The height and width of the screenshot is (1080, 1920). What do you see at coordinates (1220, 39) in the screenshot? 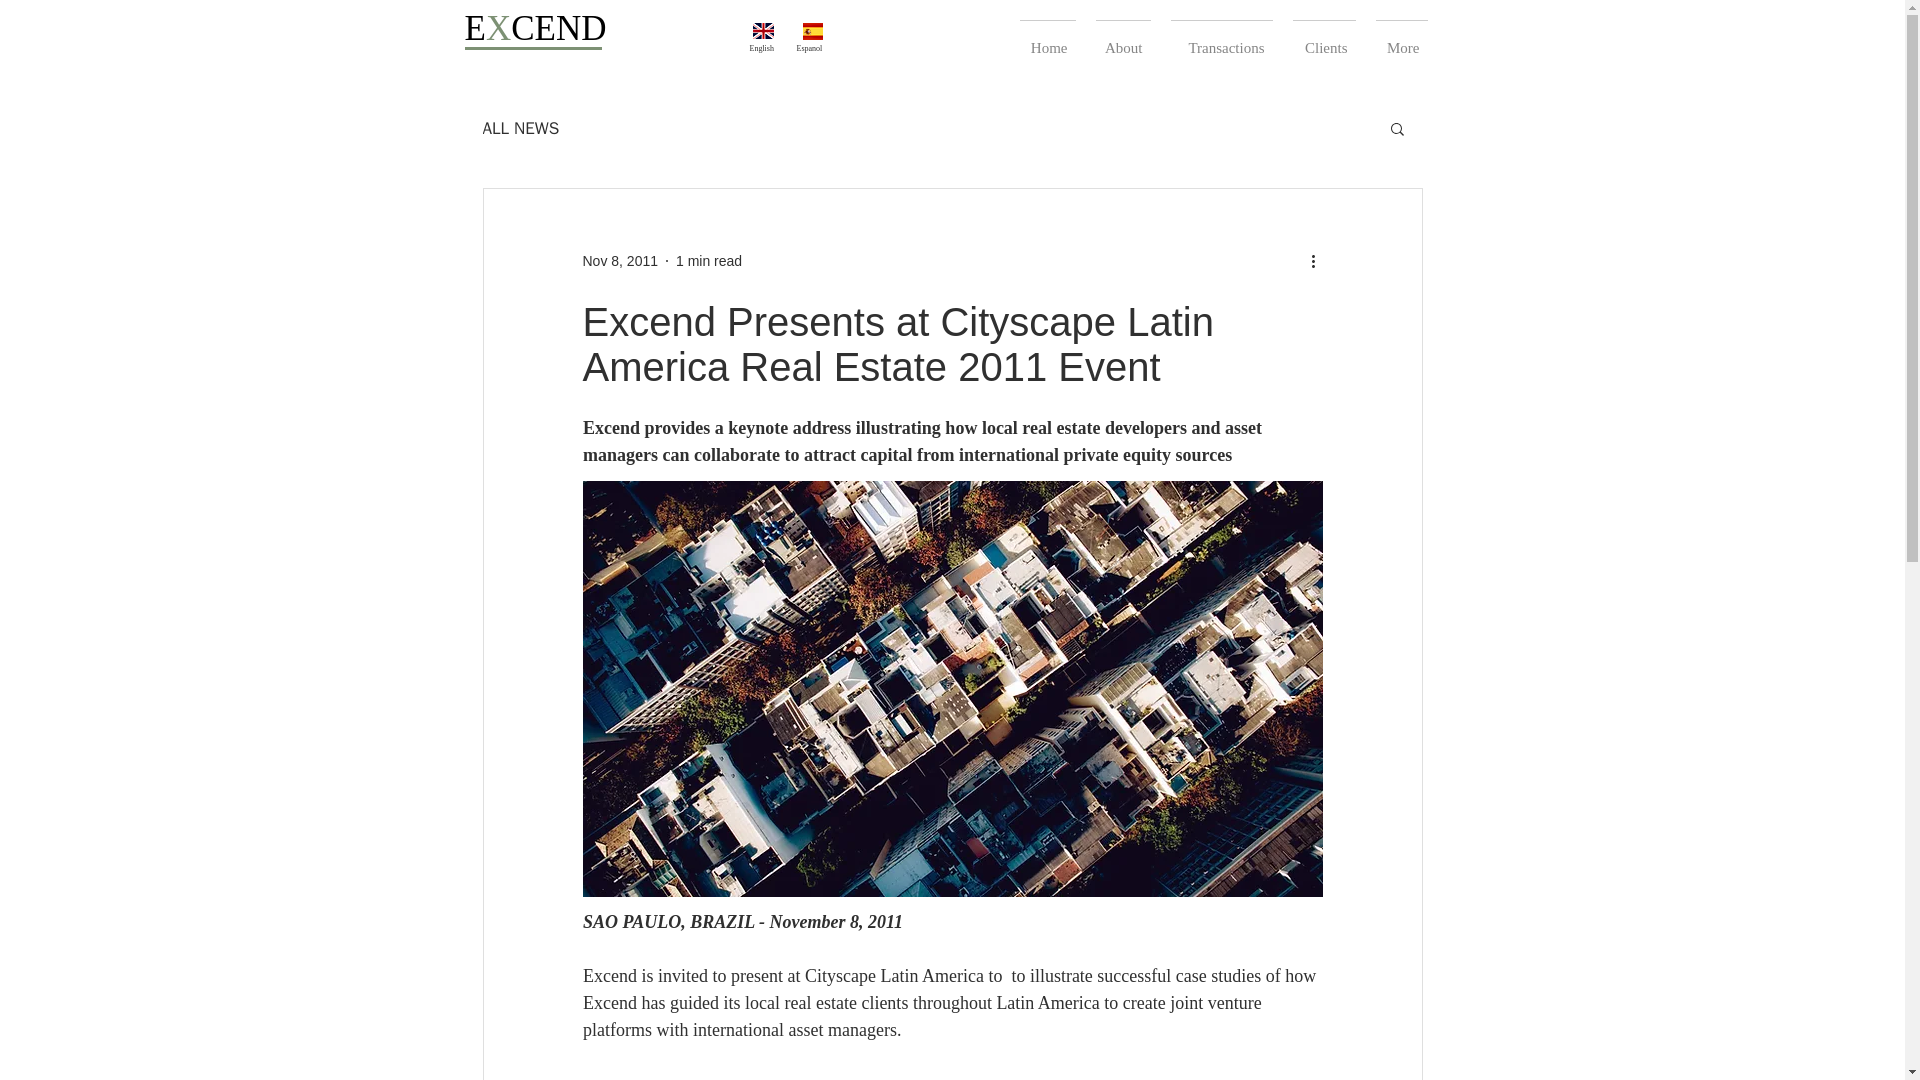
I see `Transactions` at bounding box center [1220, 39].